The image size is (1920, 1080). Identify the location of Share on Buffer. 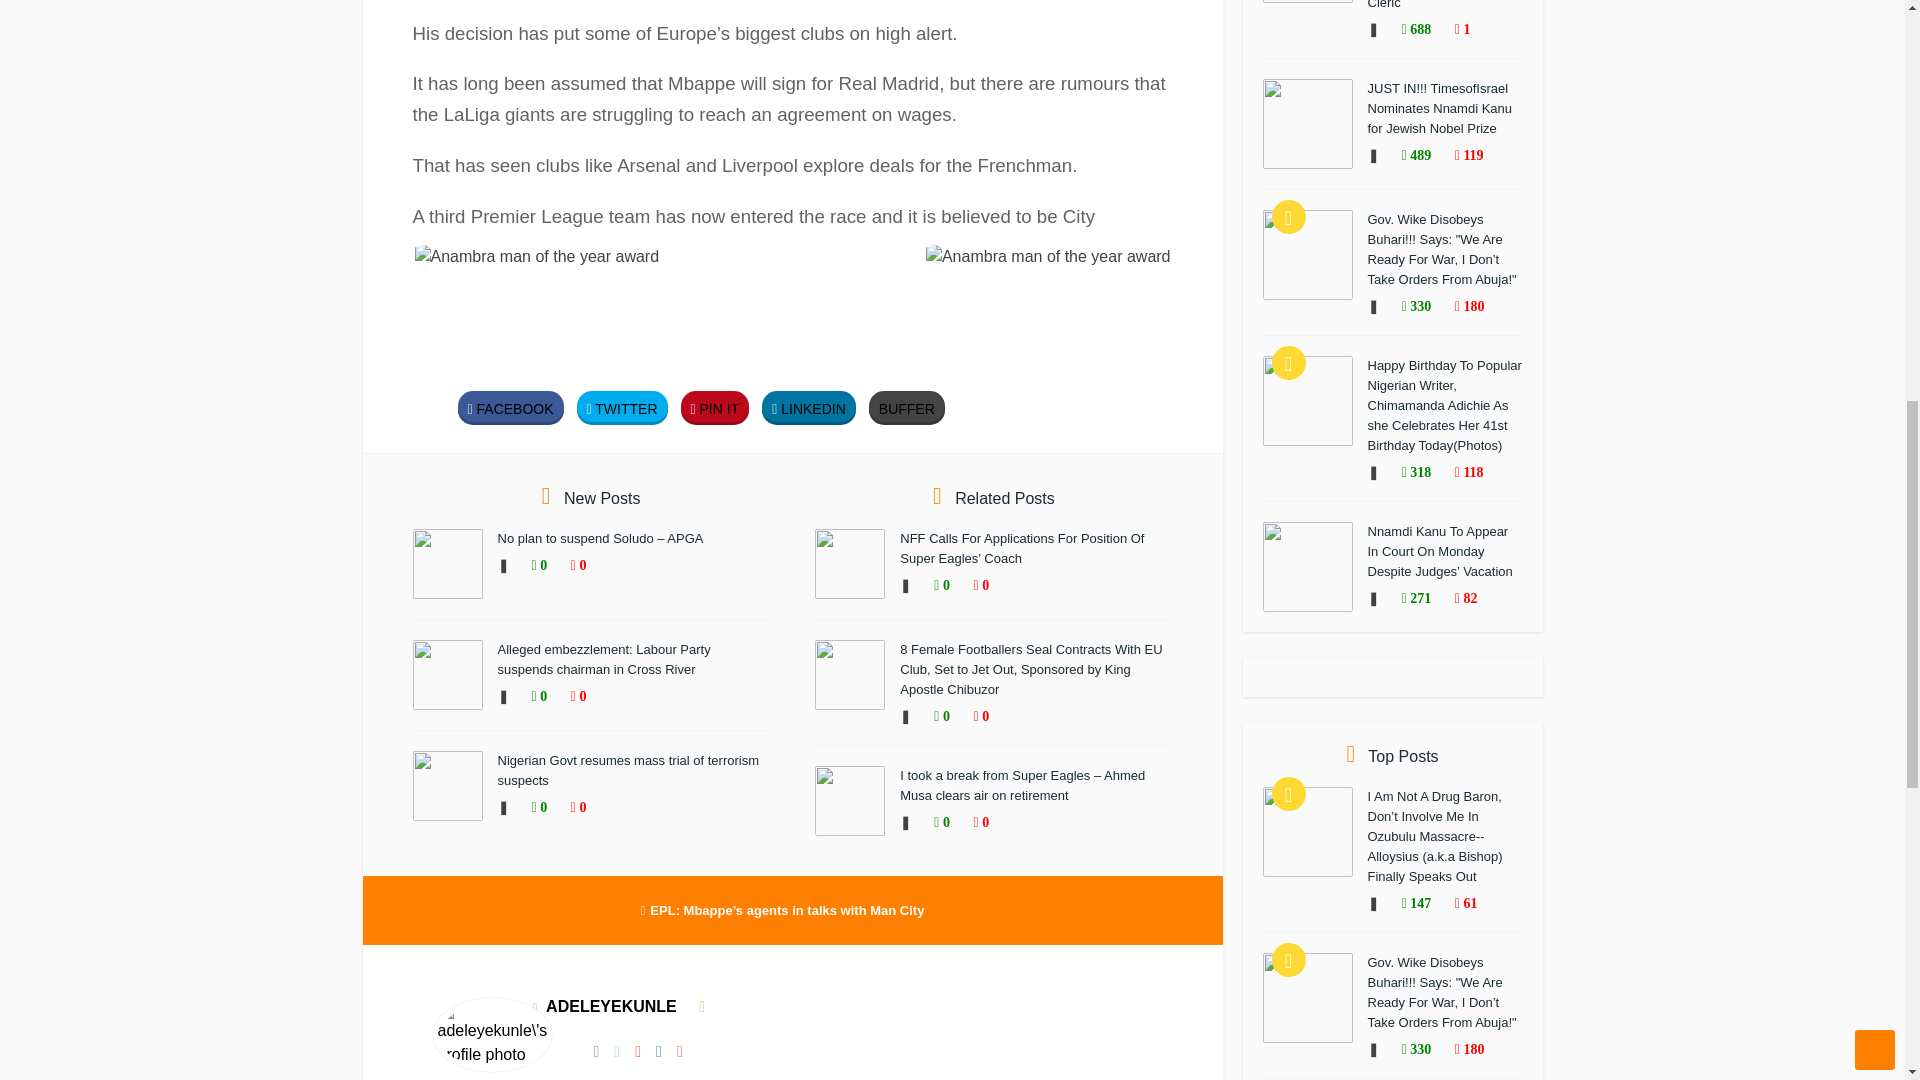
(906, 408).